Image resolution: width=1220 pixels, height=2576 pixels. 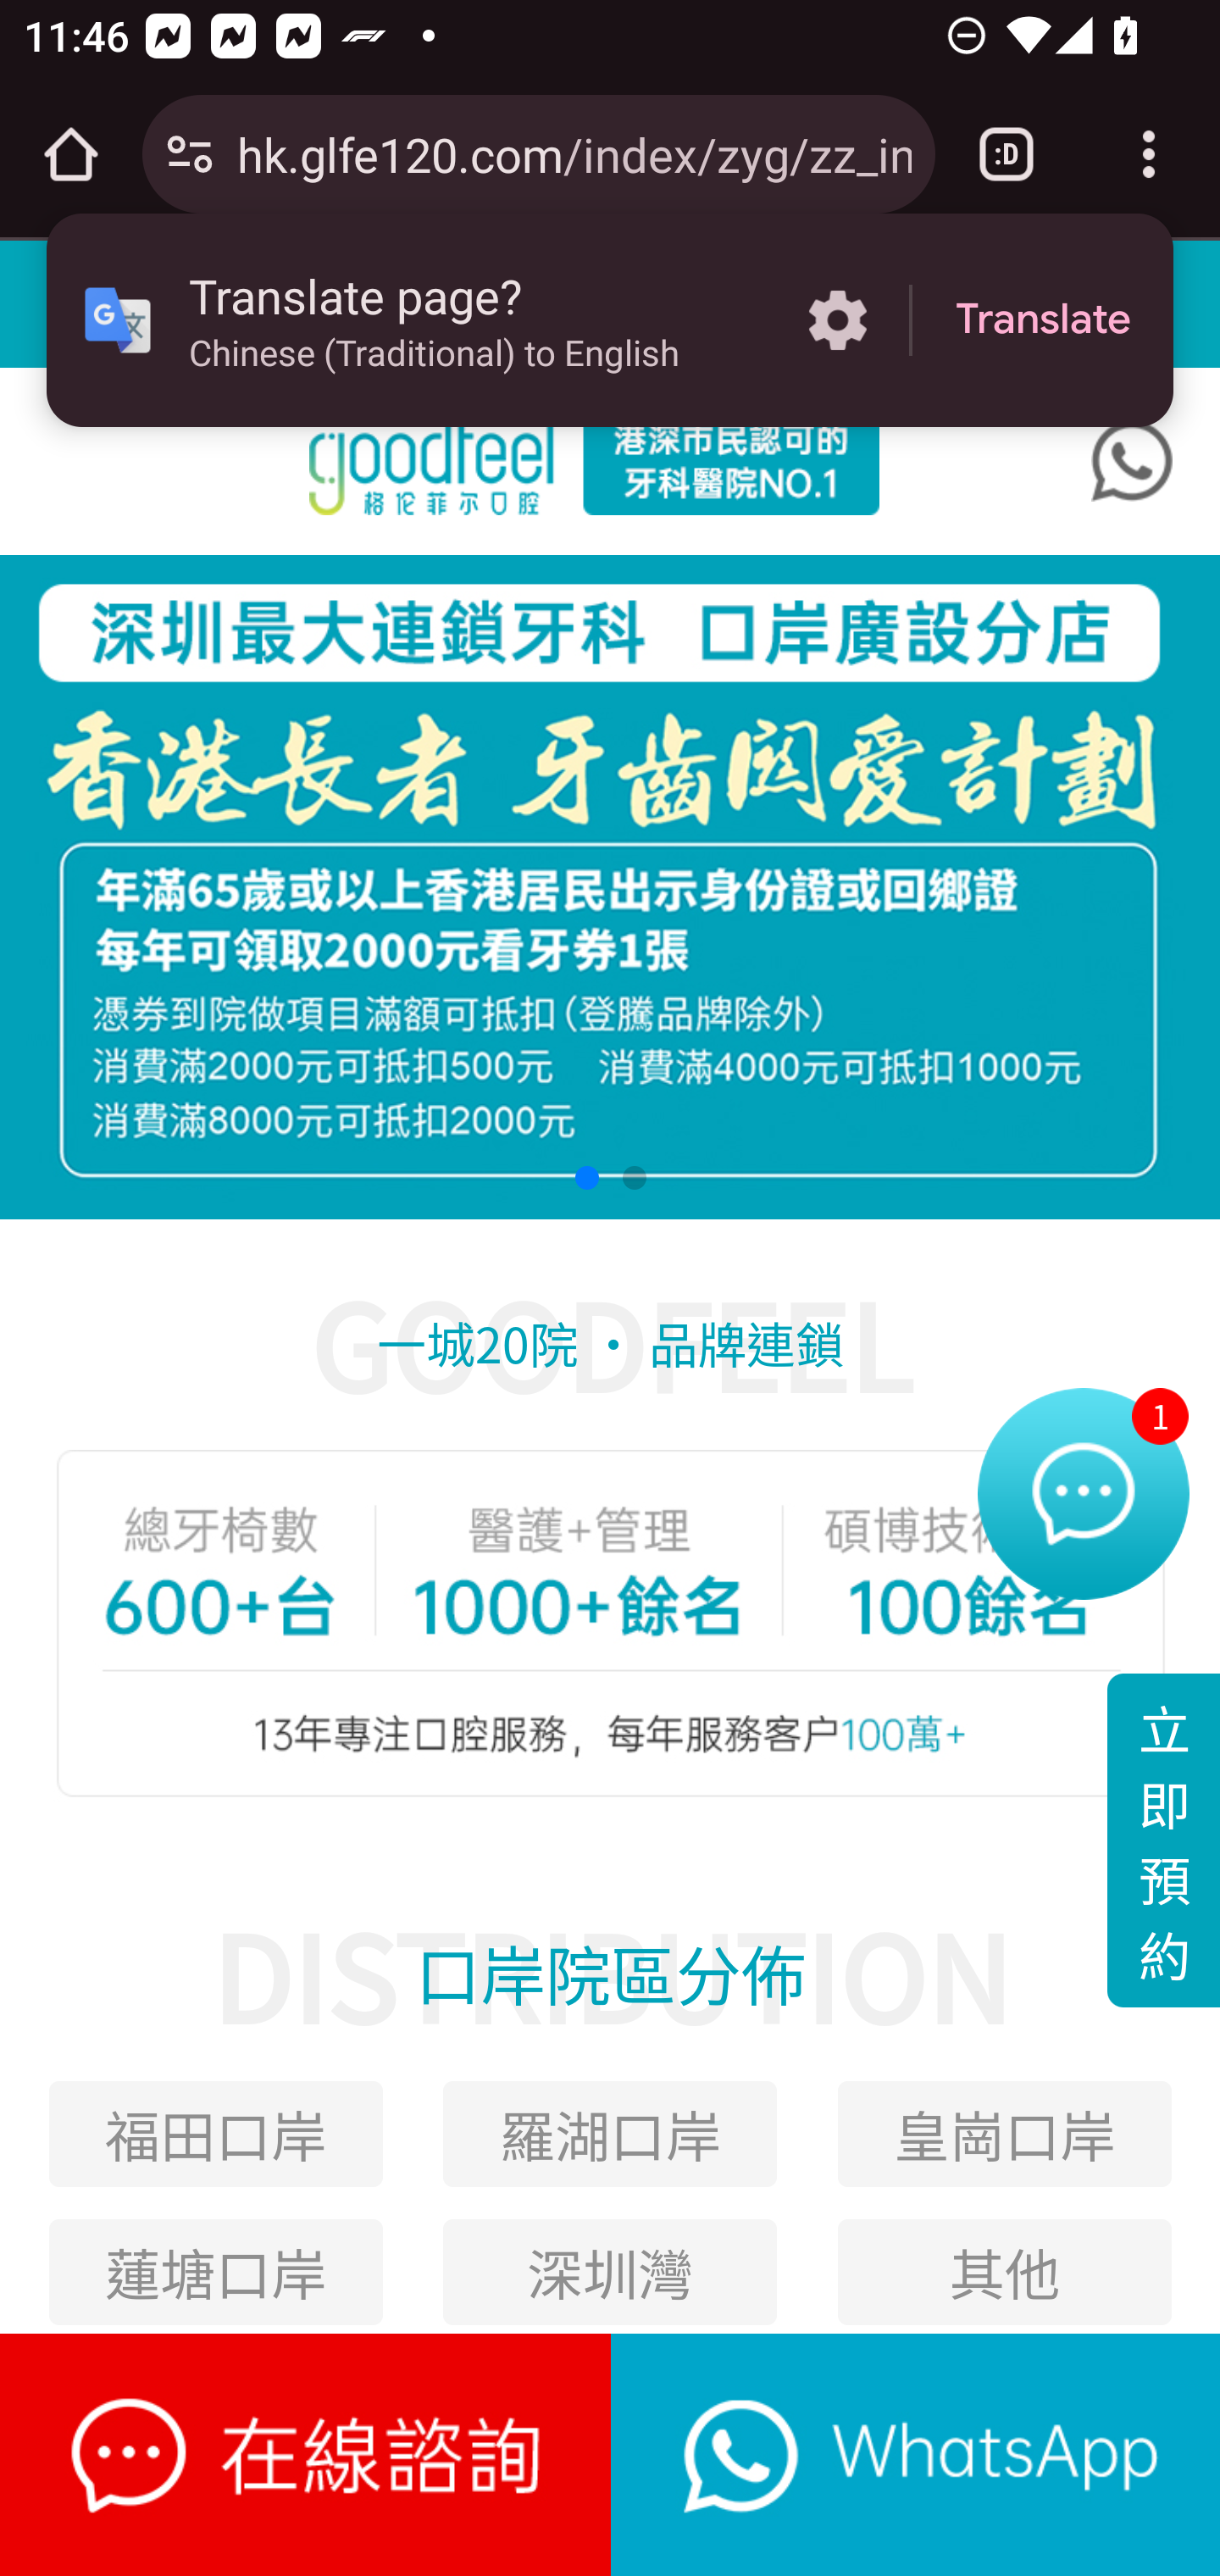 What do you see at coordinates (610, 2134) in the screenshot?
I see `羅湖口岸` at bounding box center [610, 2134].